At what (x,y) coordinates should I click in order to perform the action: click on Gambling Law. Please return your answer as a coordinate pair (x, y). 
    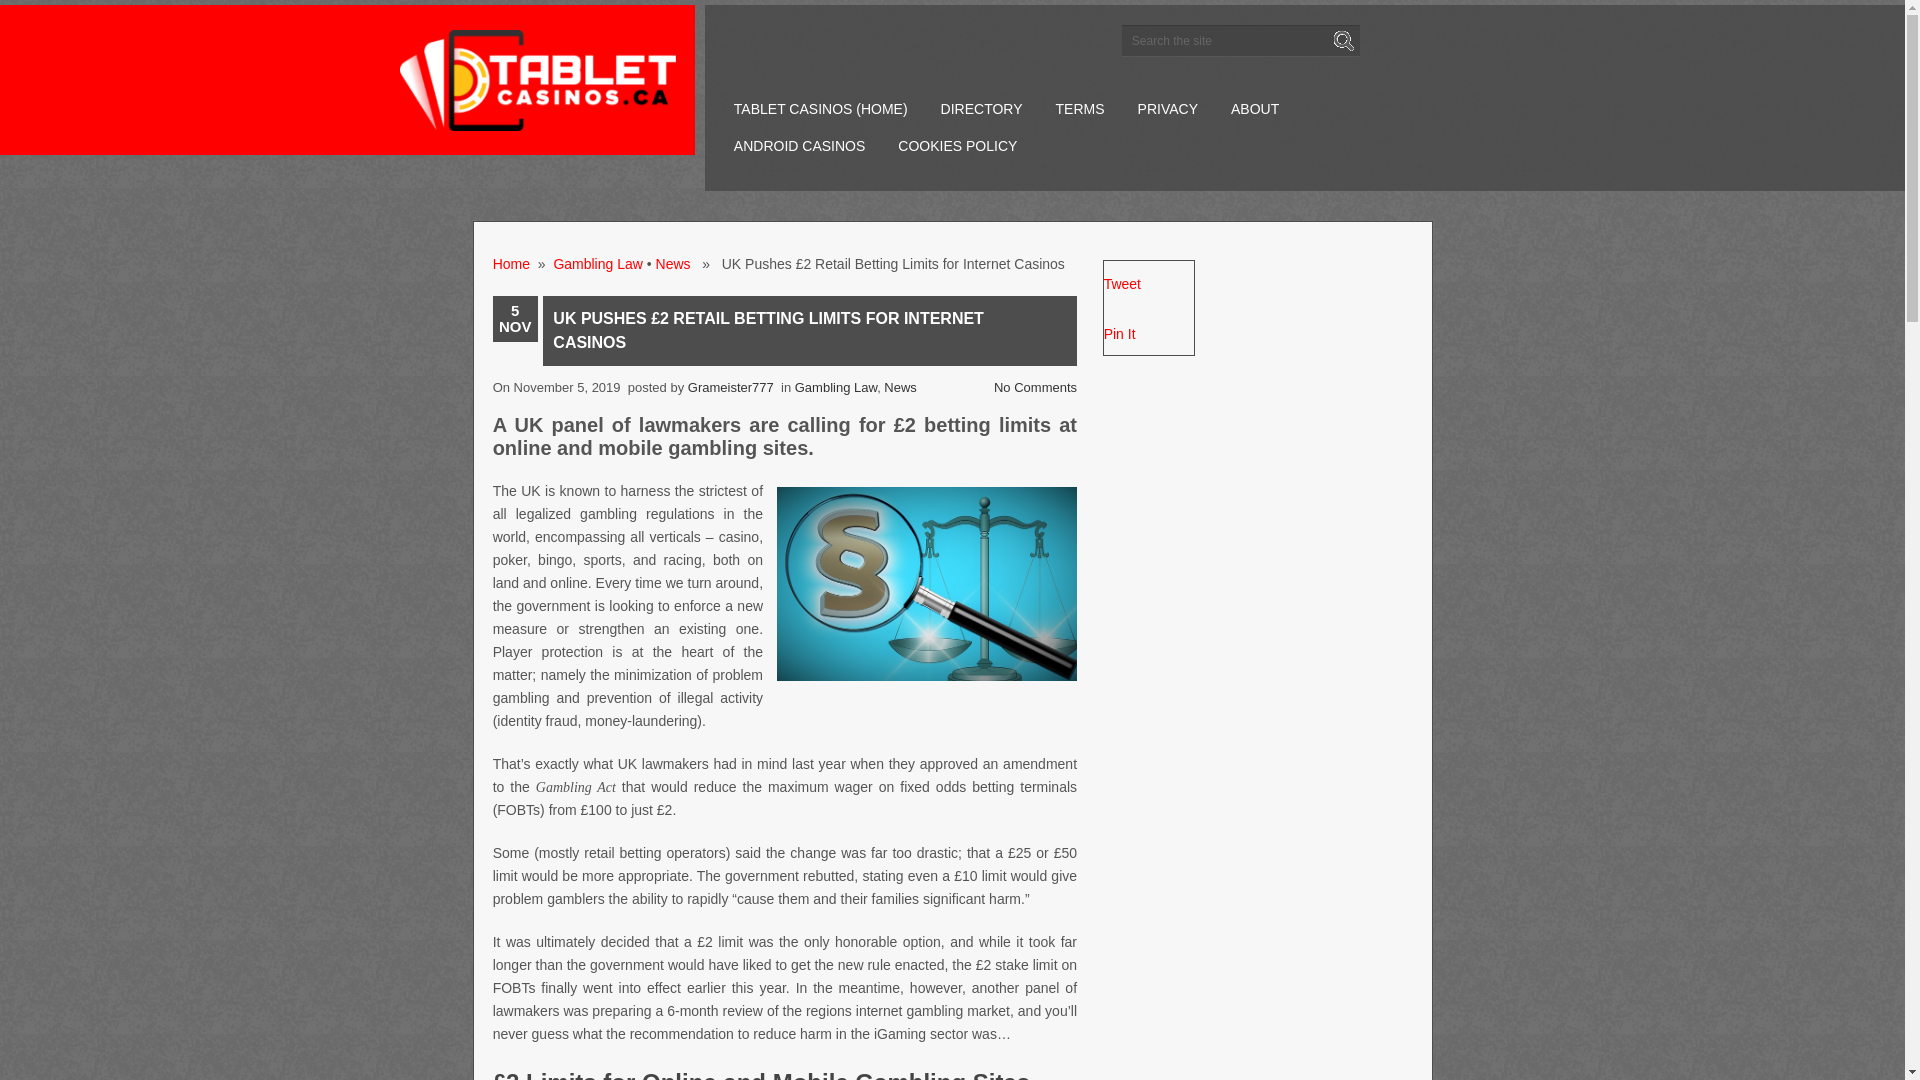
    Looking at the image, I should click on (598, 264).